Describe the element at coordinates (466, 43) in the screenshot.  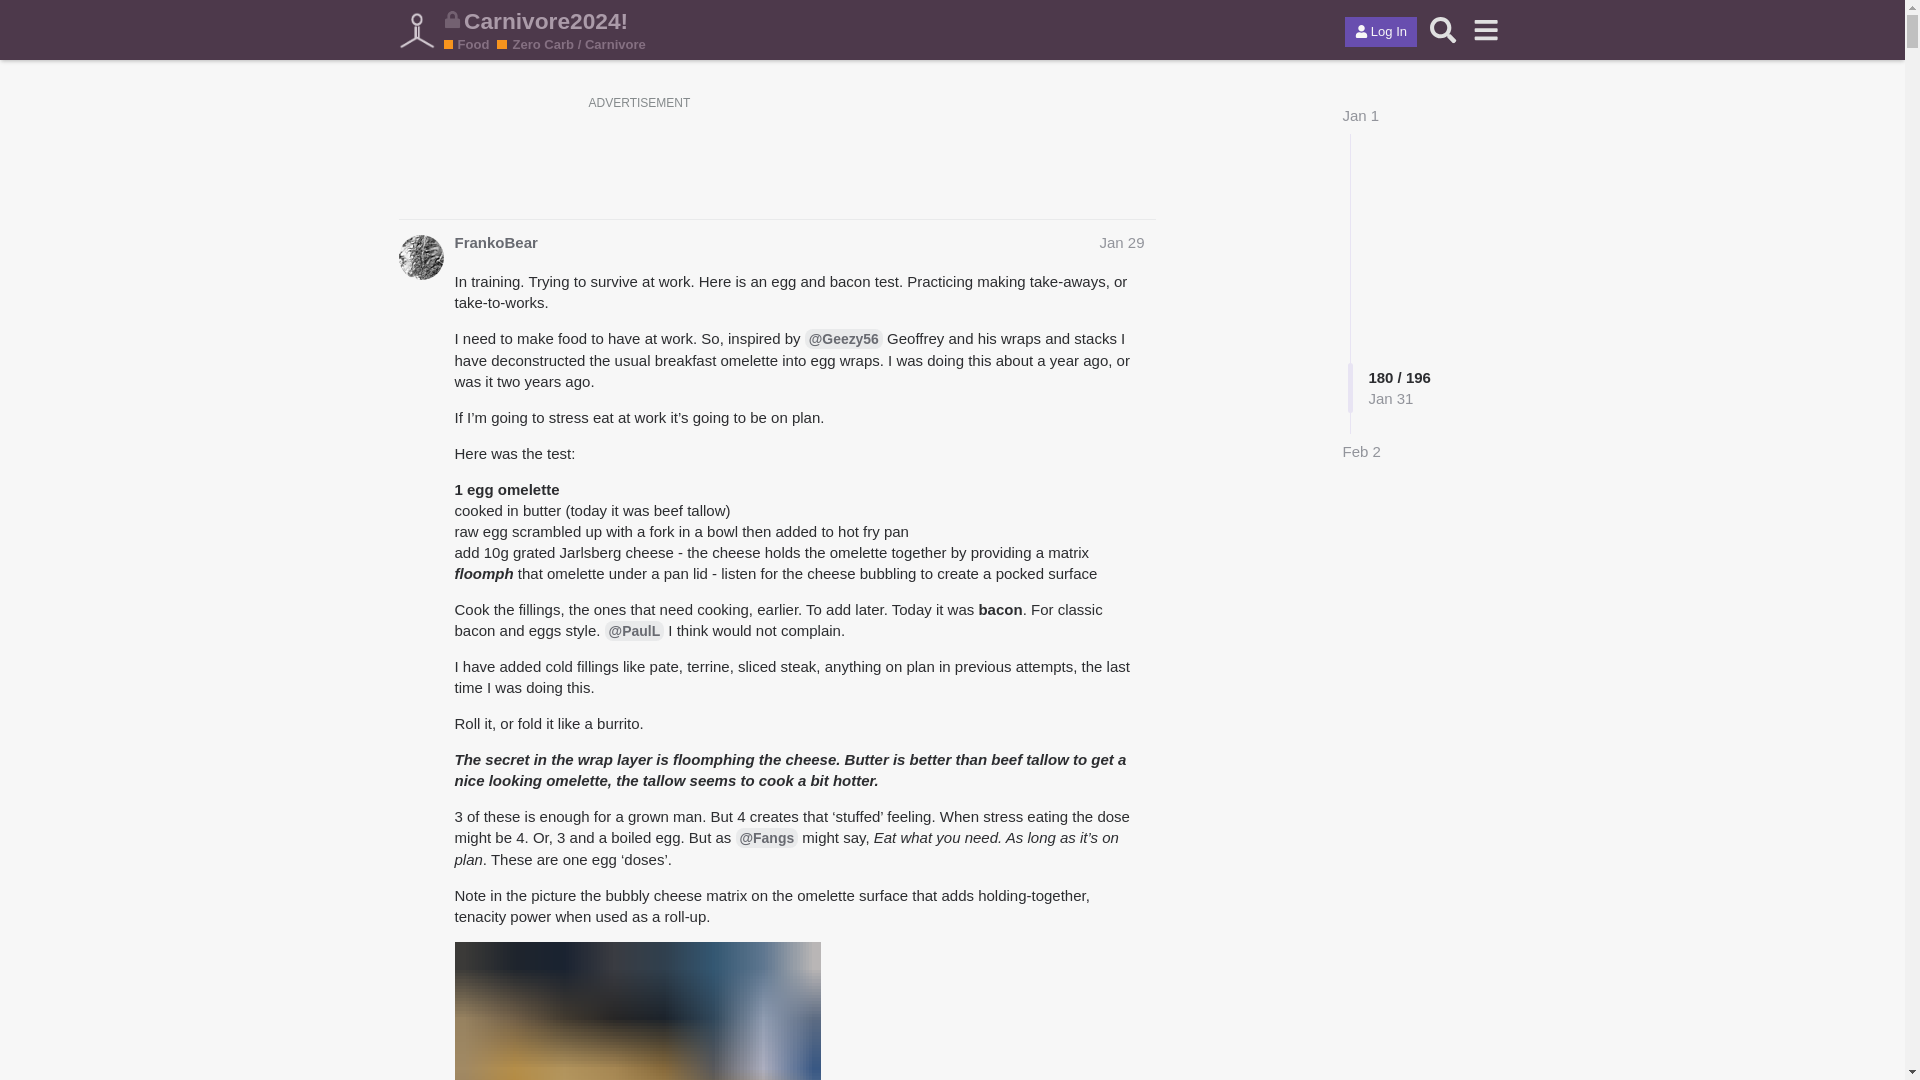
I see `Food` at that location.